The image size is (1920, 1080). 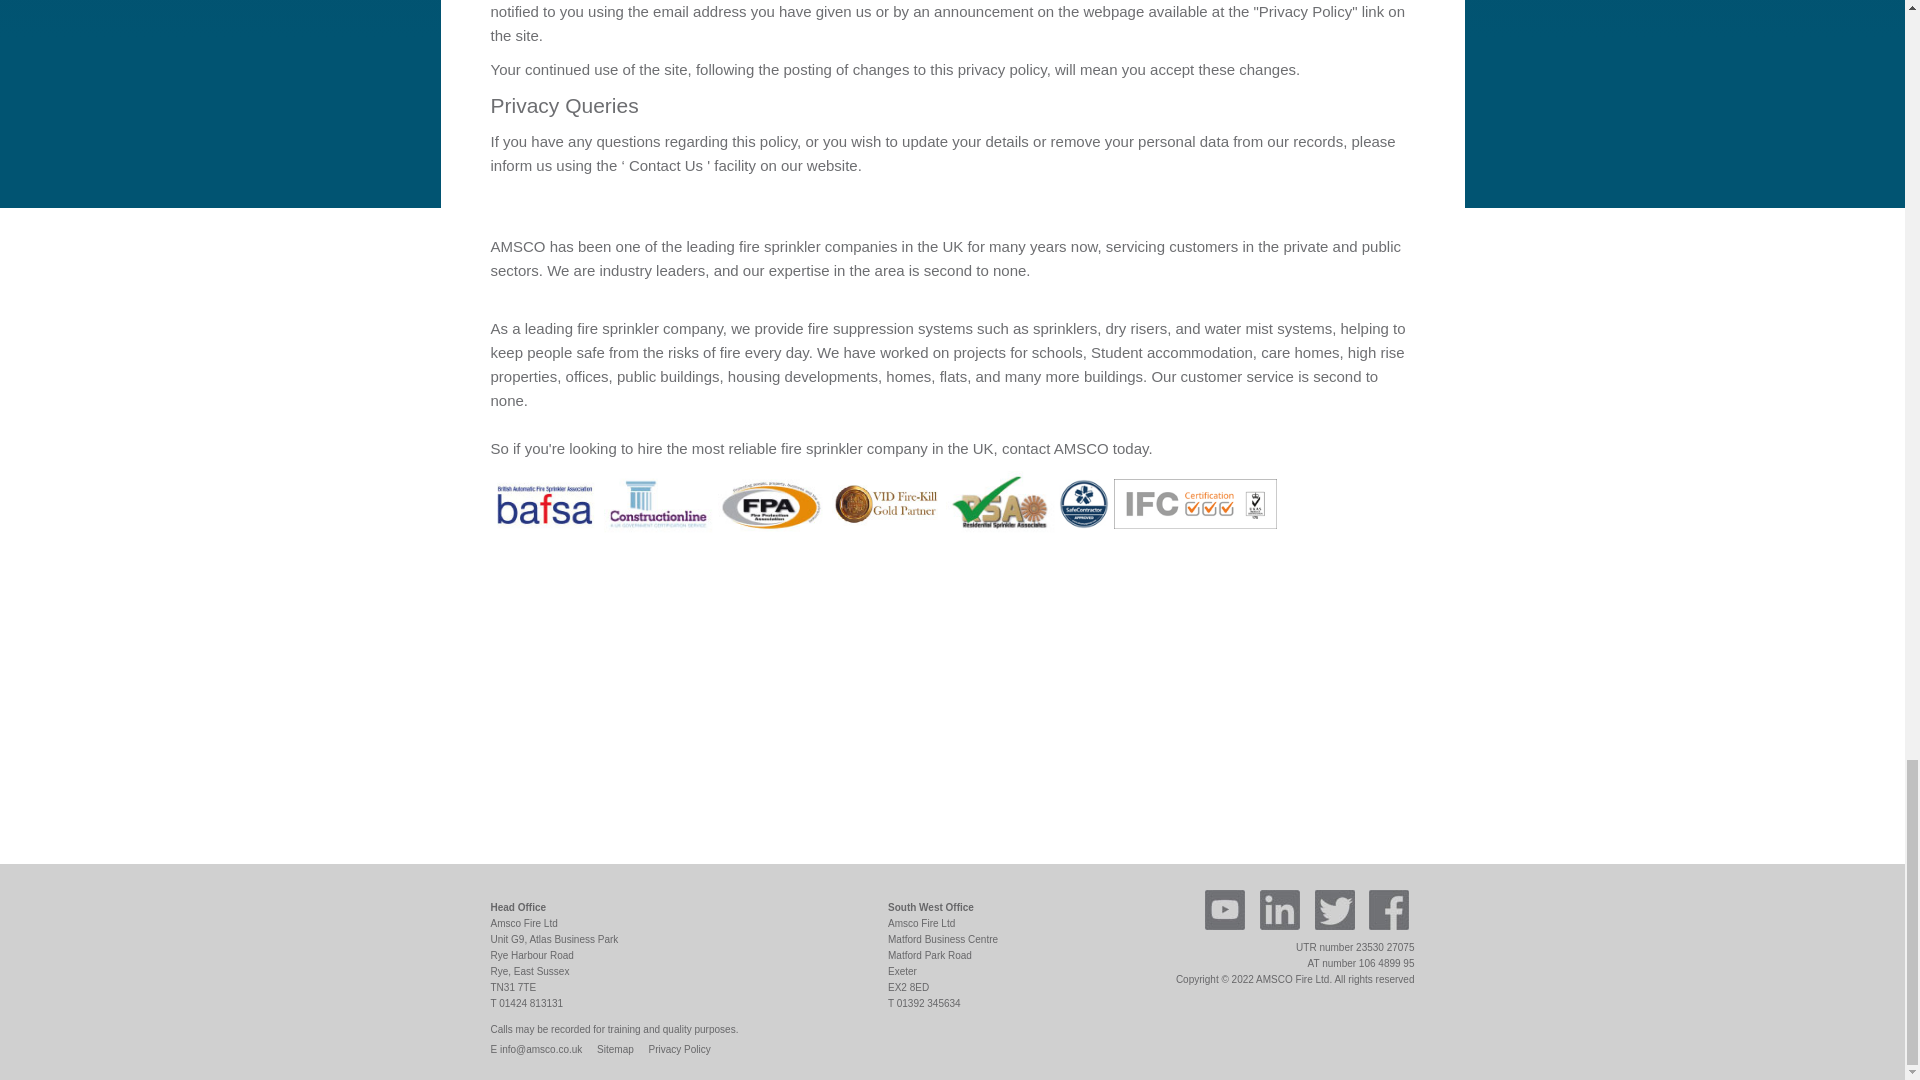 What do you see at coordinates (679, 1050) in the screenshot?
I see `Privacy Policy` at bounding box center [679, 1050].